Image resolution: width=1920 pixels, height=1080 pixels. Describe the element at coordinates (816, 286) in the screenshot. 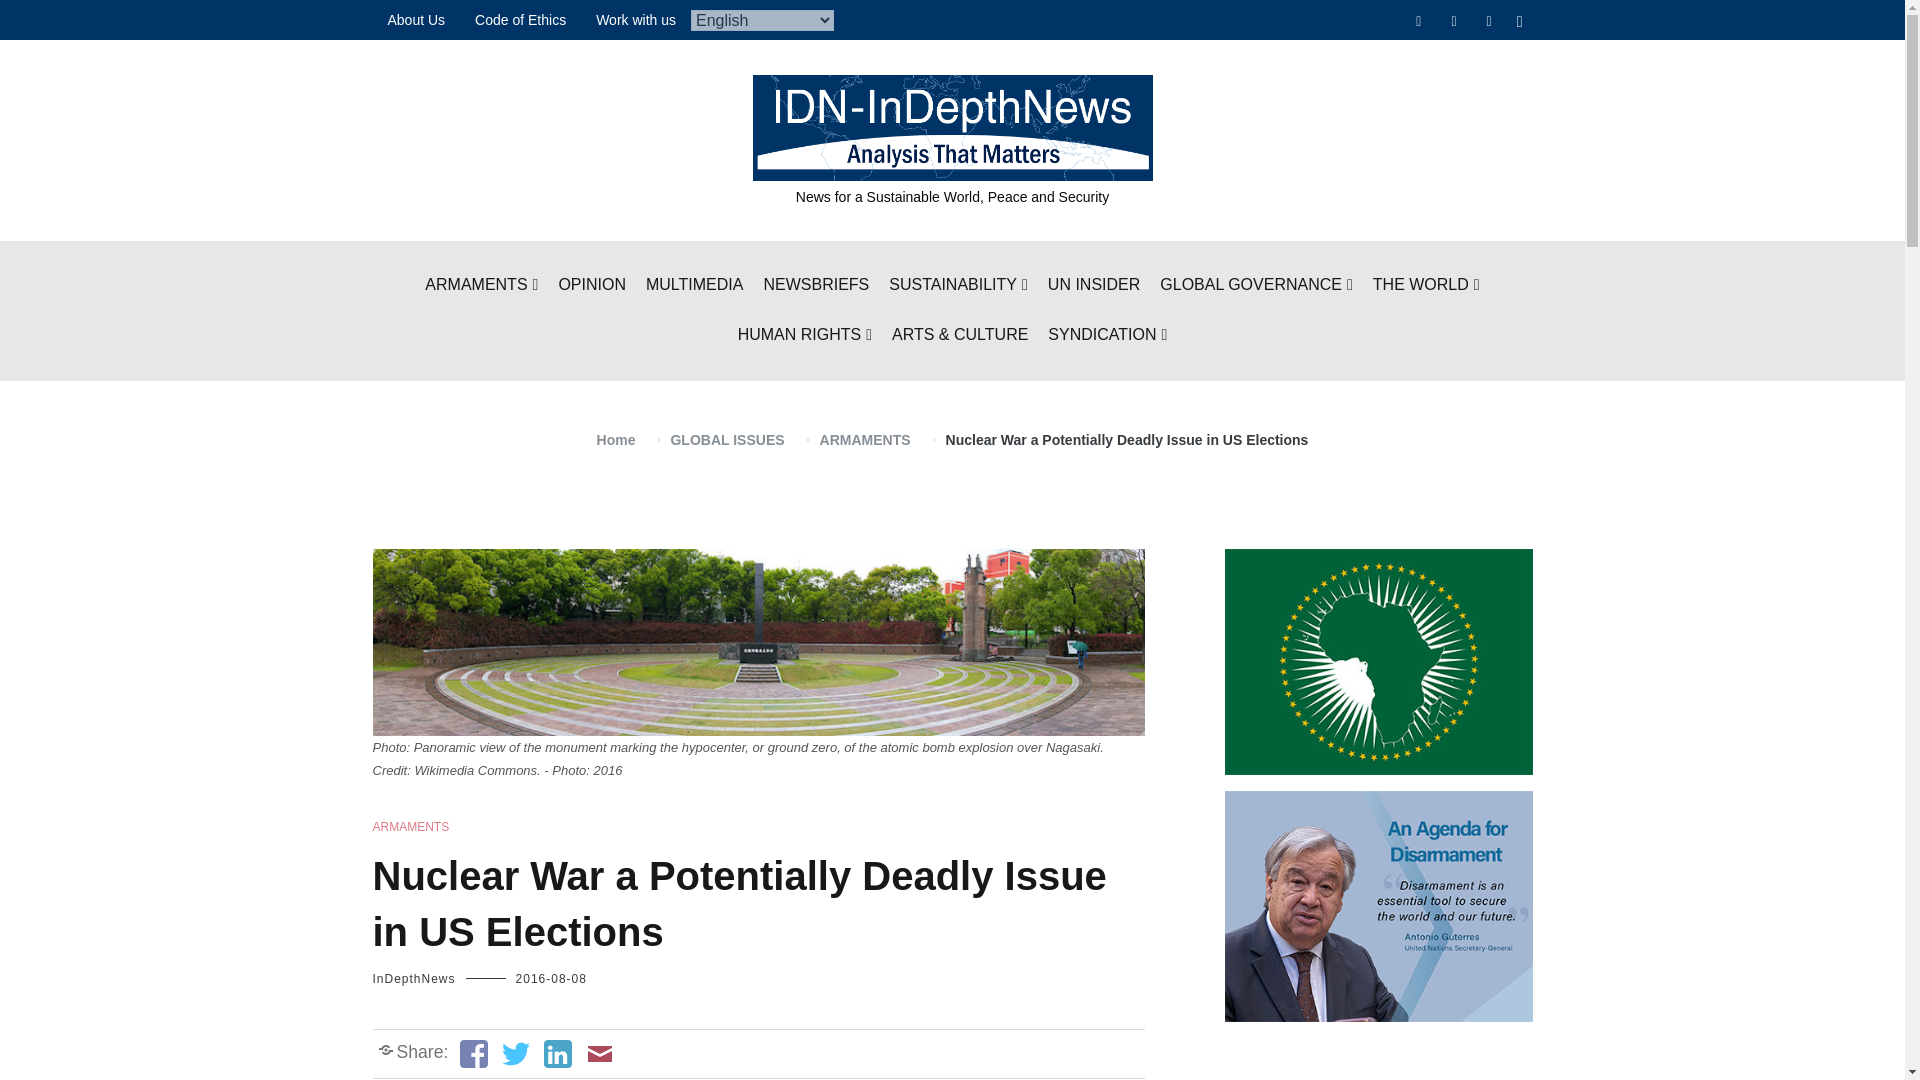

I see `NEWSBRIEFS` at that location.